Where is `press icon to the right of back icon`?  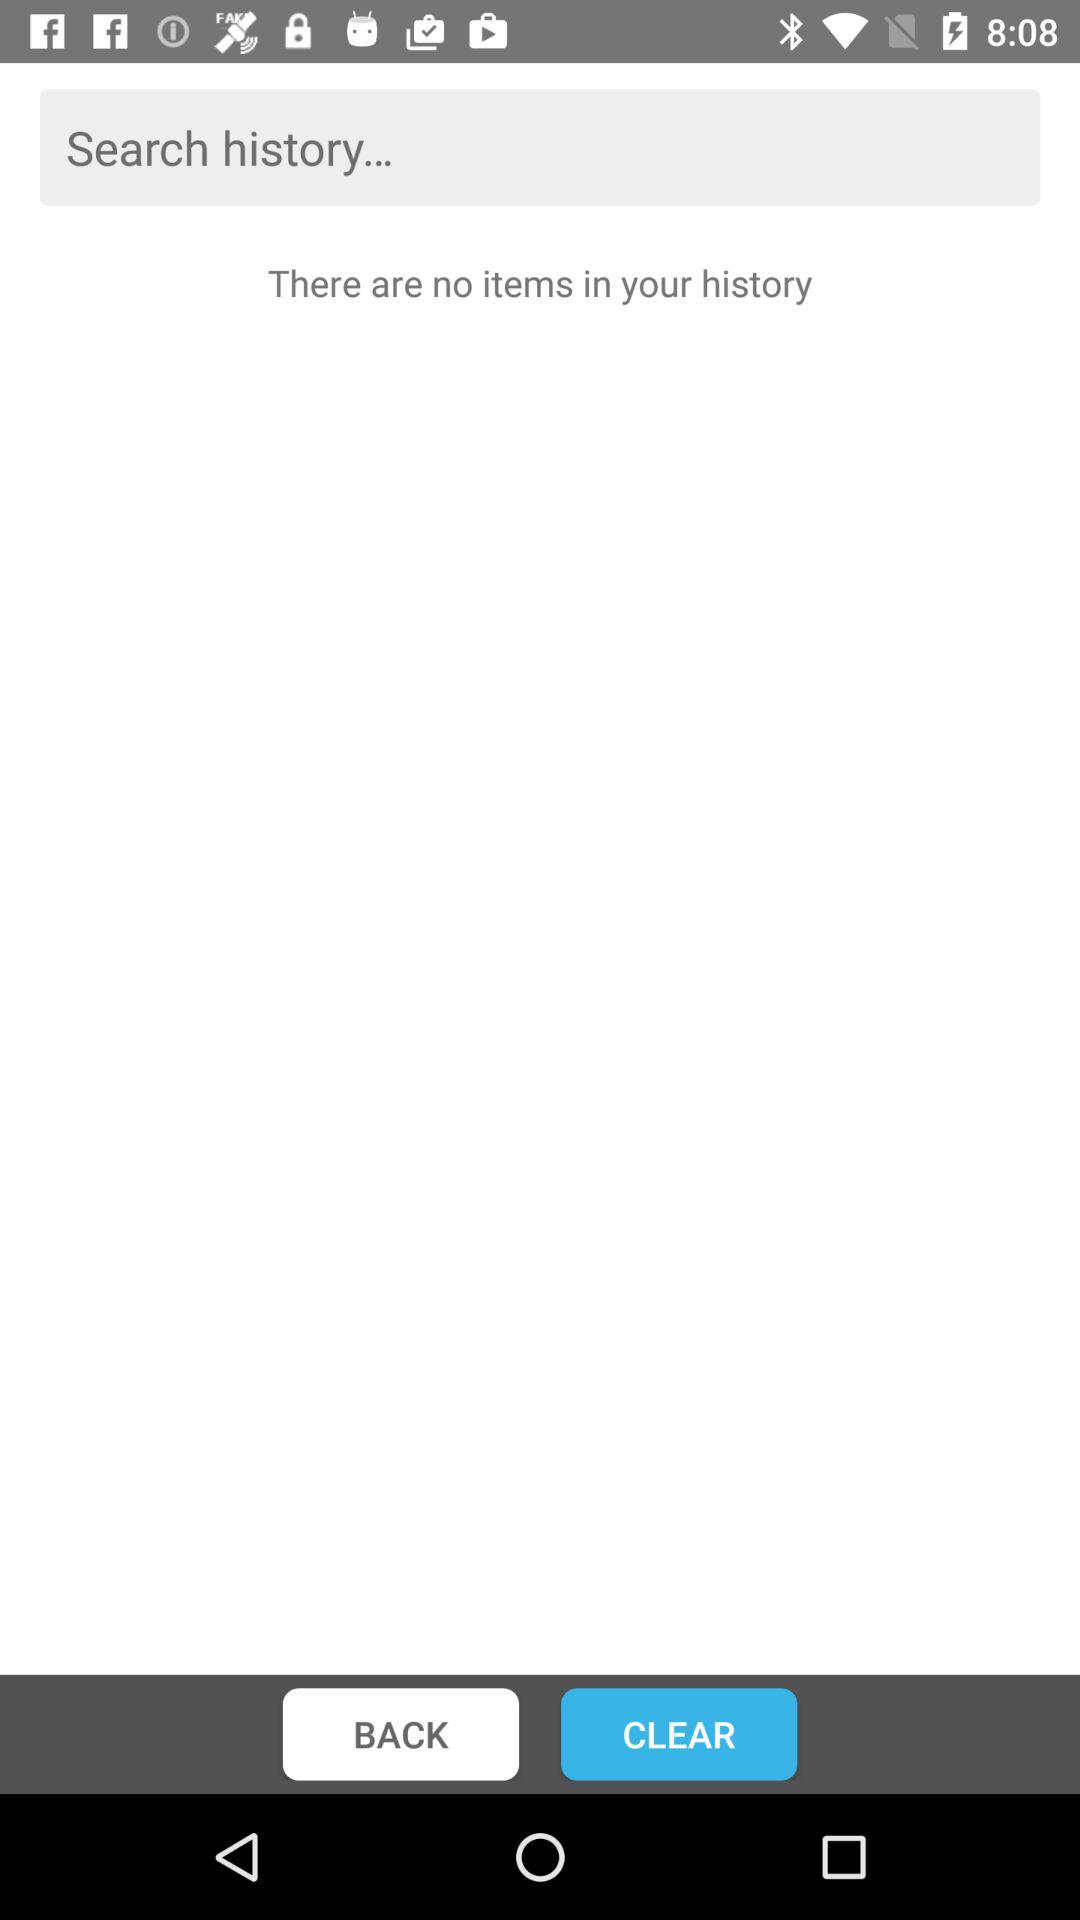
press icon to the right of back icon is located at coordinates (679, 1734).